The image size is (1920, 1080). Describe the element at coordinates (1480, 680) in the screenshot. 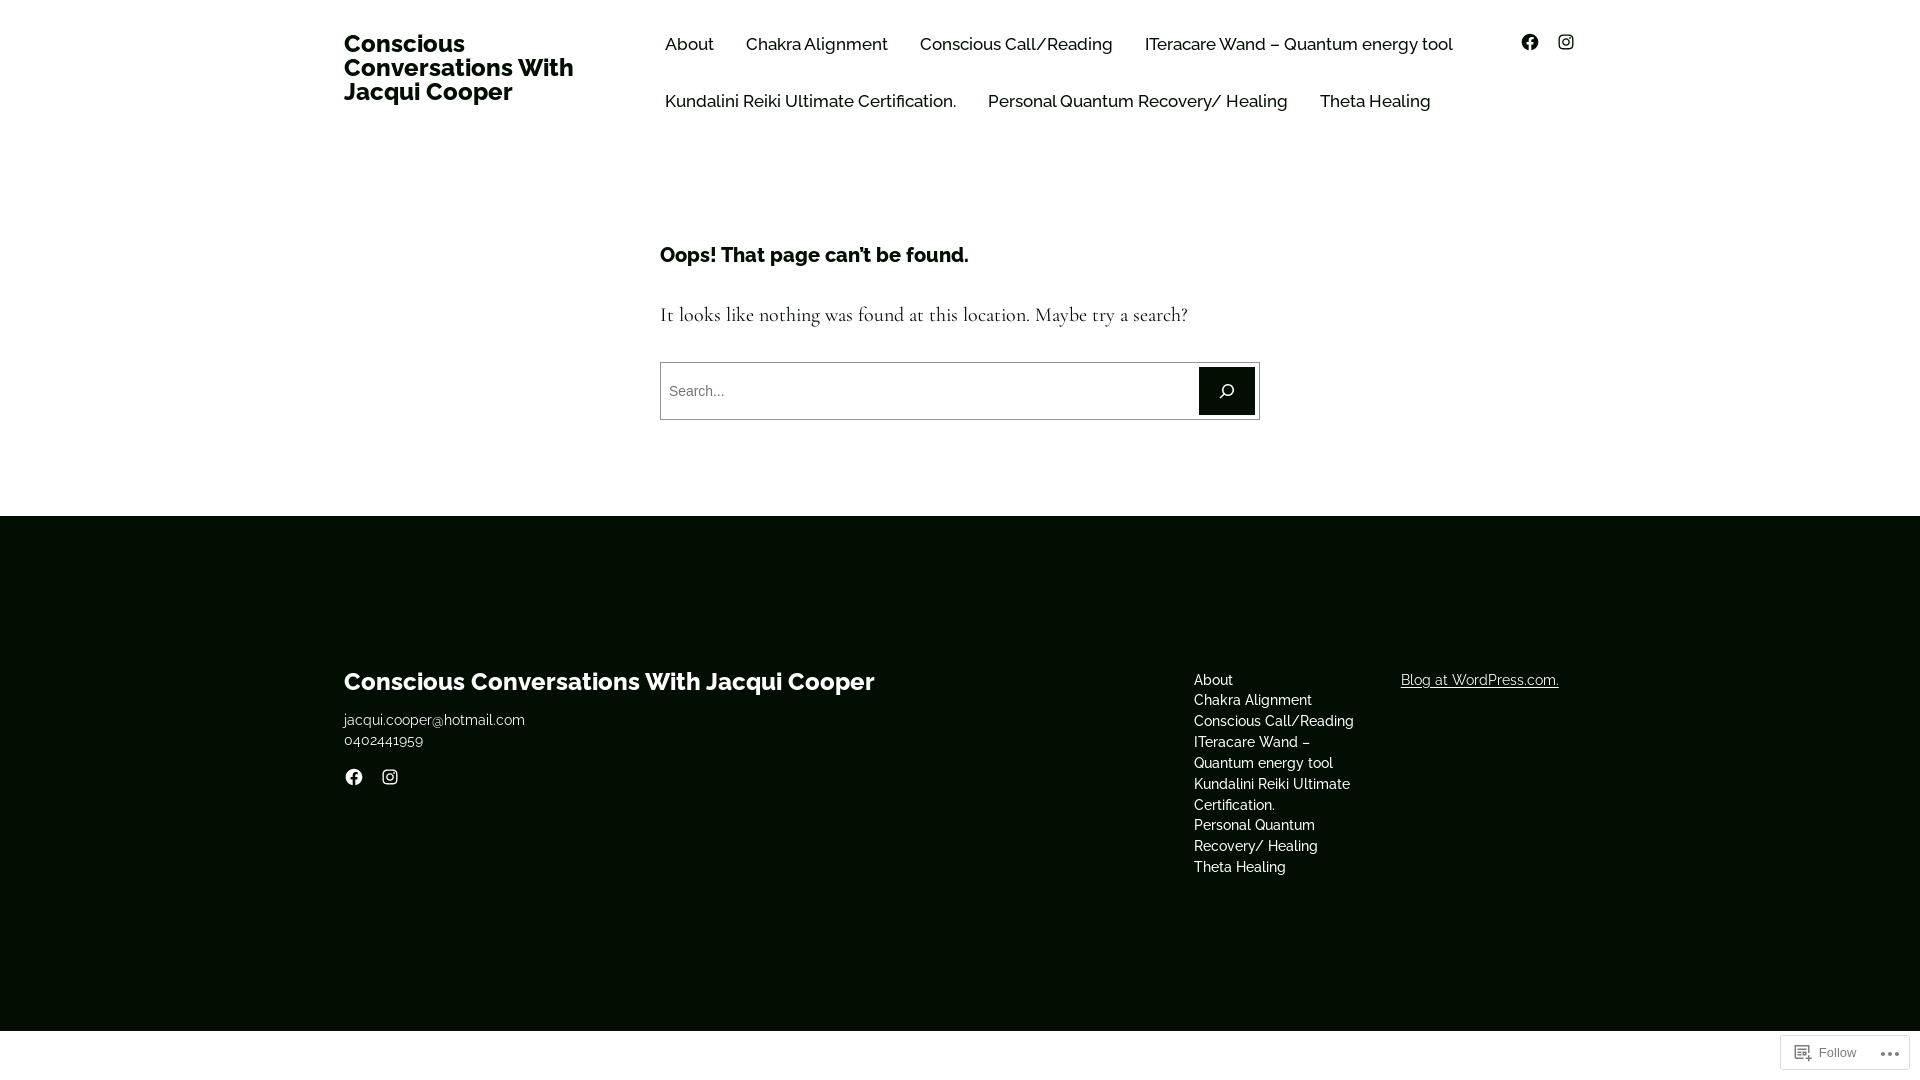

I see `Blog at WordPress.com.` at that location.